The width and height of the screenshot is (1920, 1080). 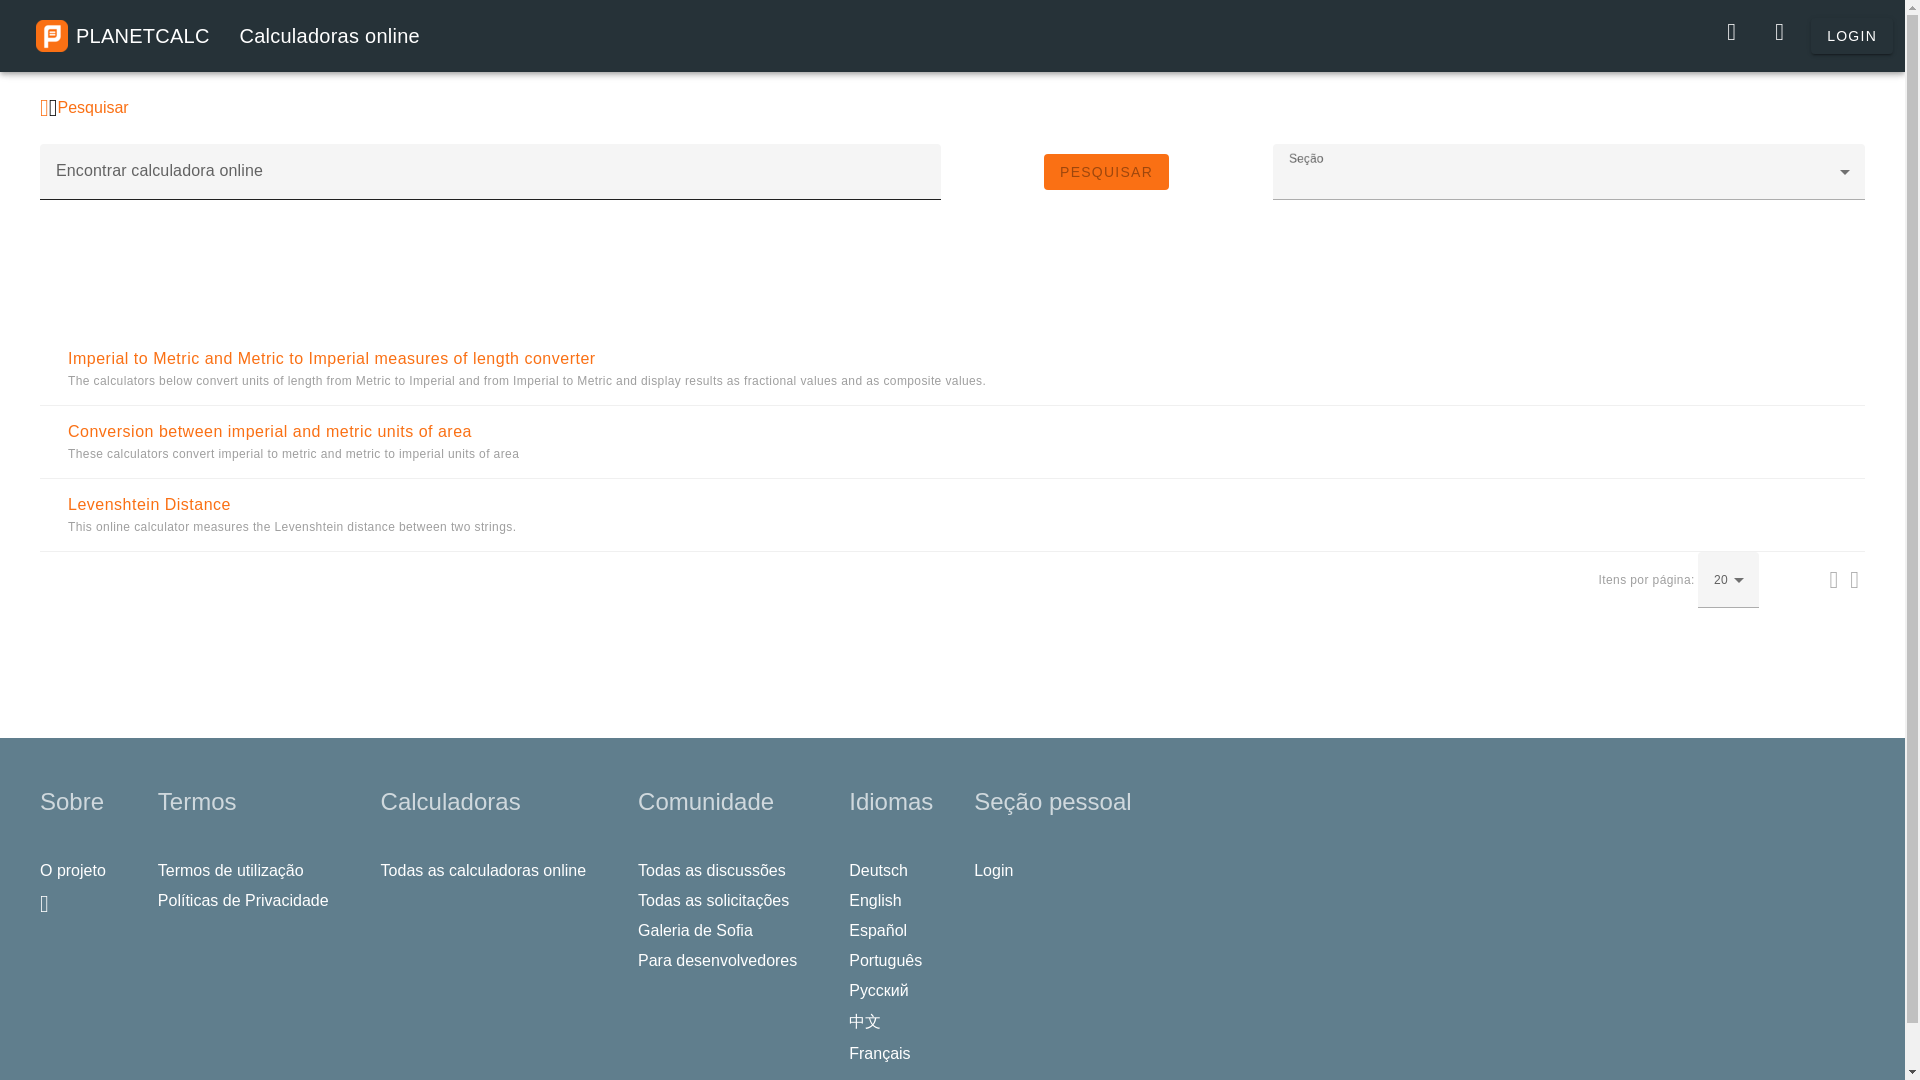 I want to click on English, so click(x=880, y=900).